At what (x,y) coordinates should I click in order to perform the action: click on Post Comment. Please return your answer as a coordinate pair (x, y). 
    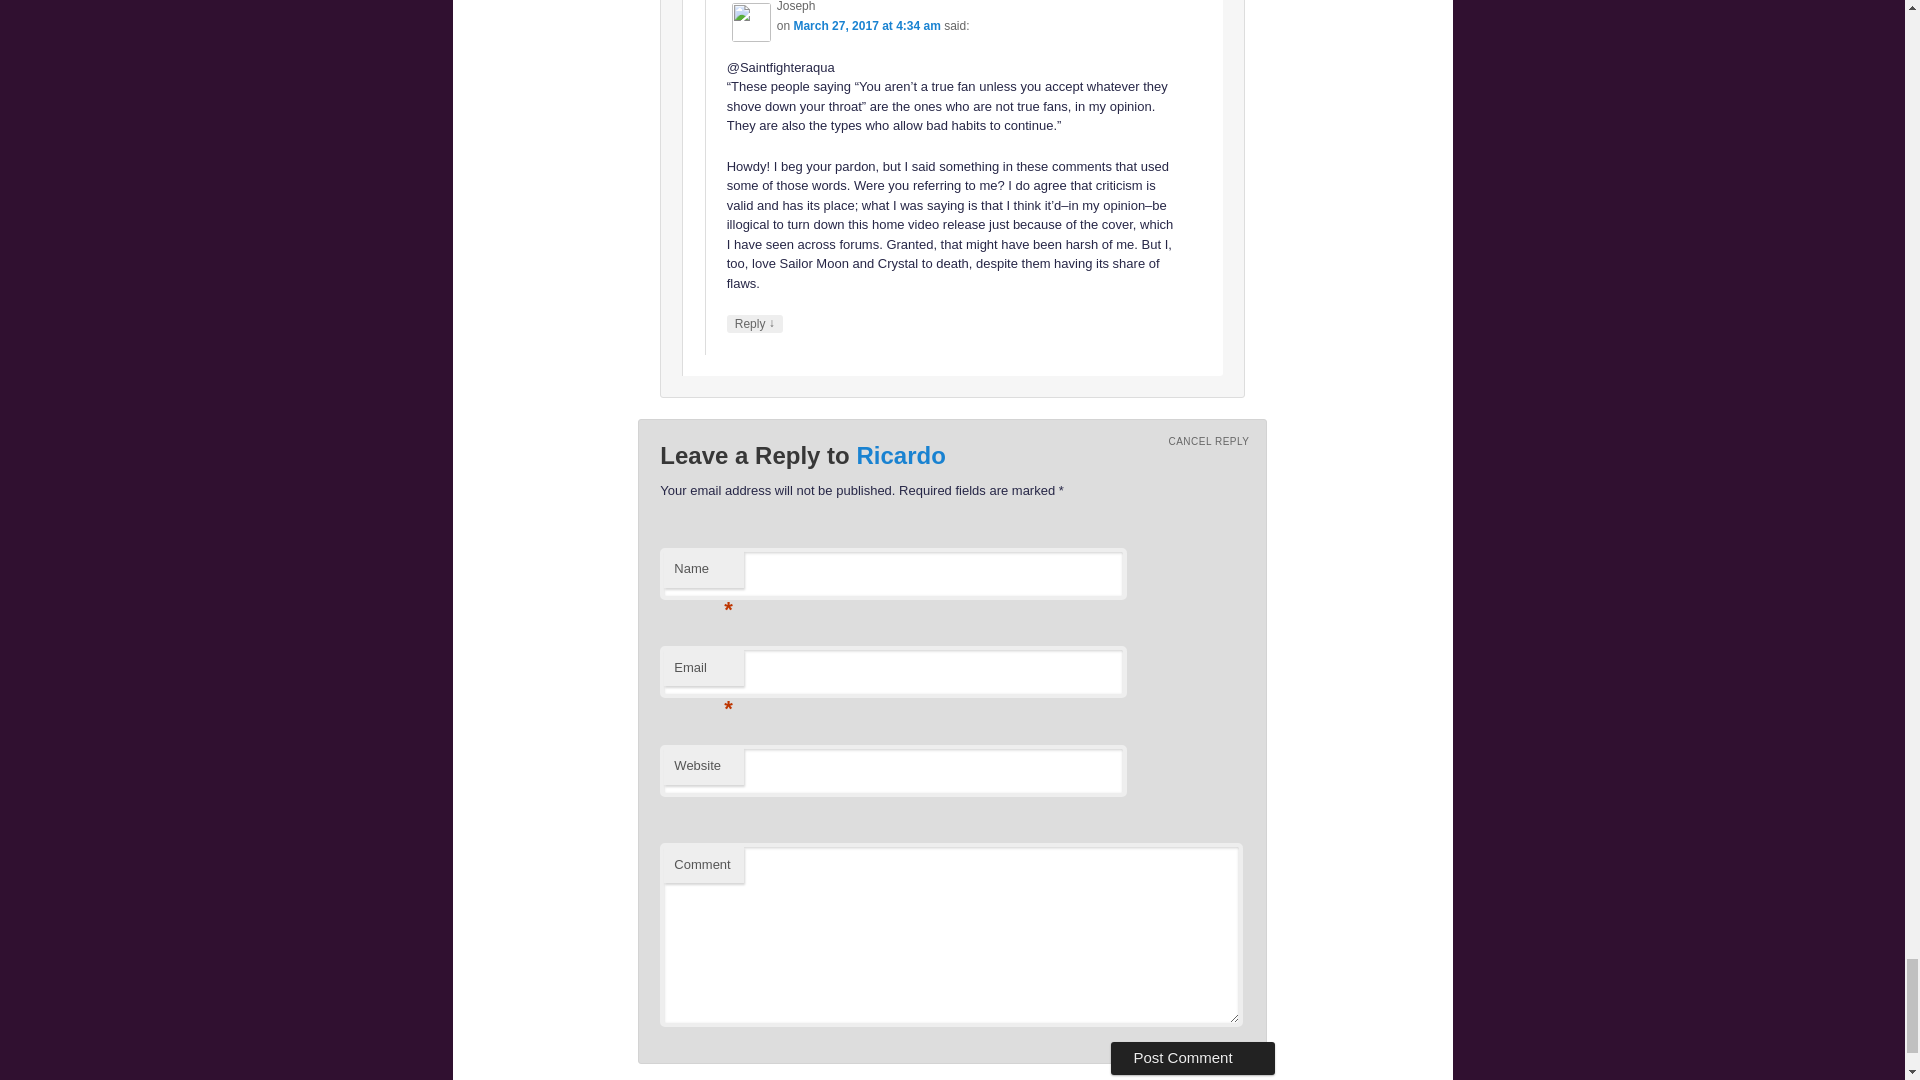
    Looking at the image, I should click on (1192, 1058).